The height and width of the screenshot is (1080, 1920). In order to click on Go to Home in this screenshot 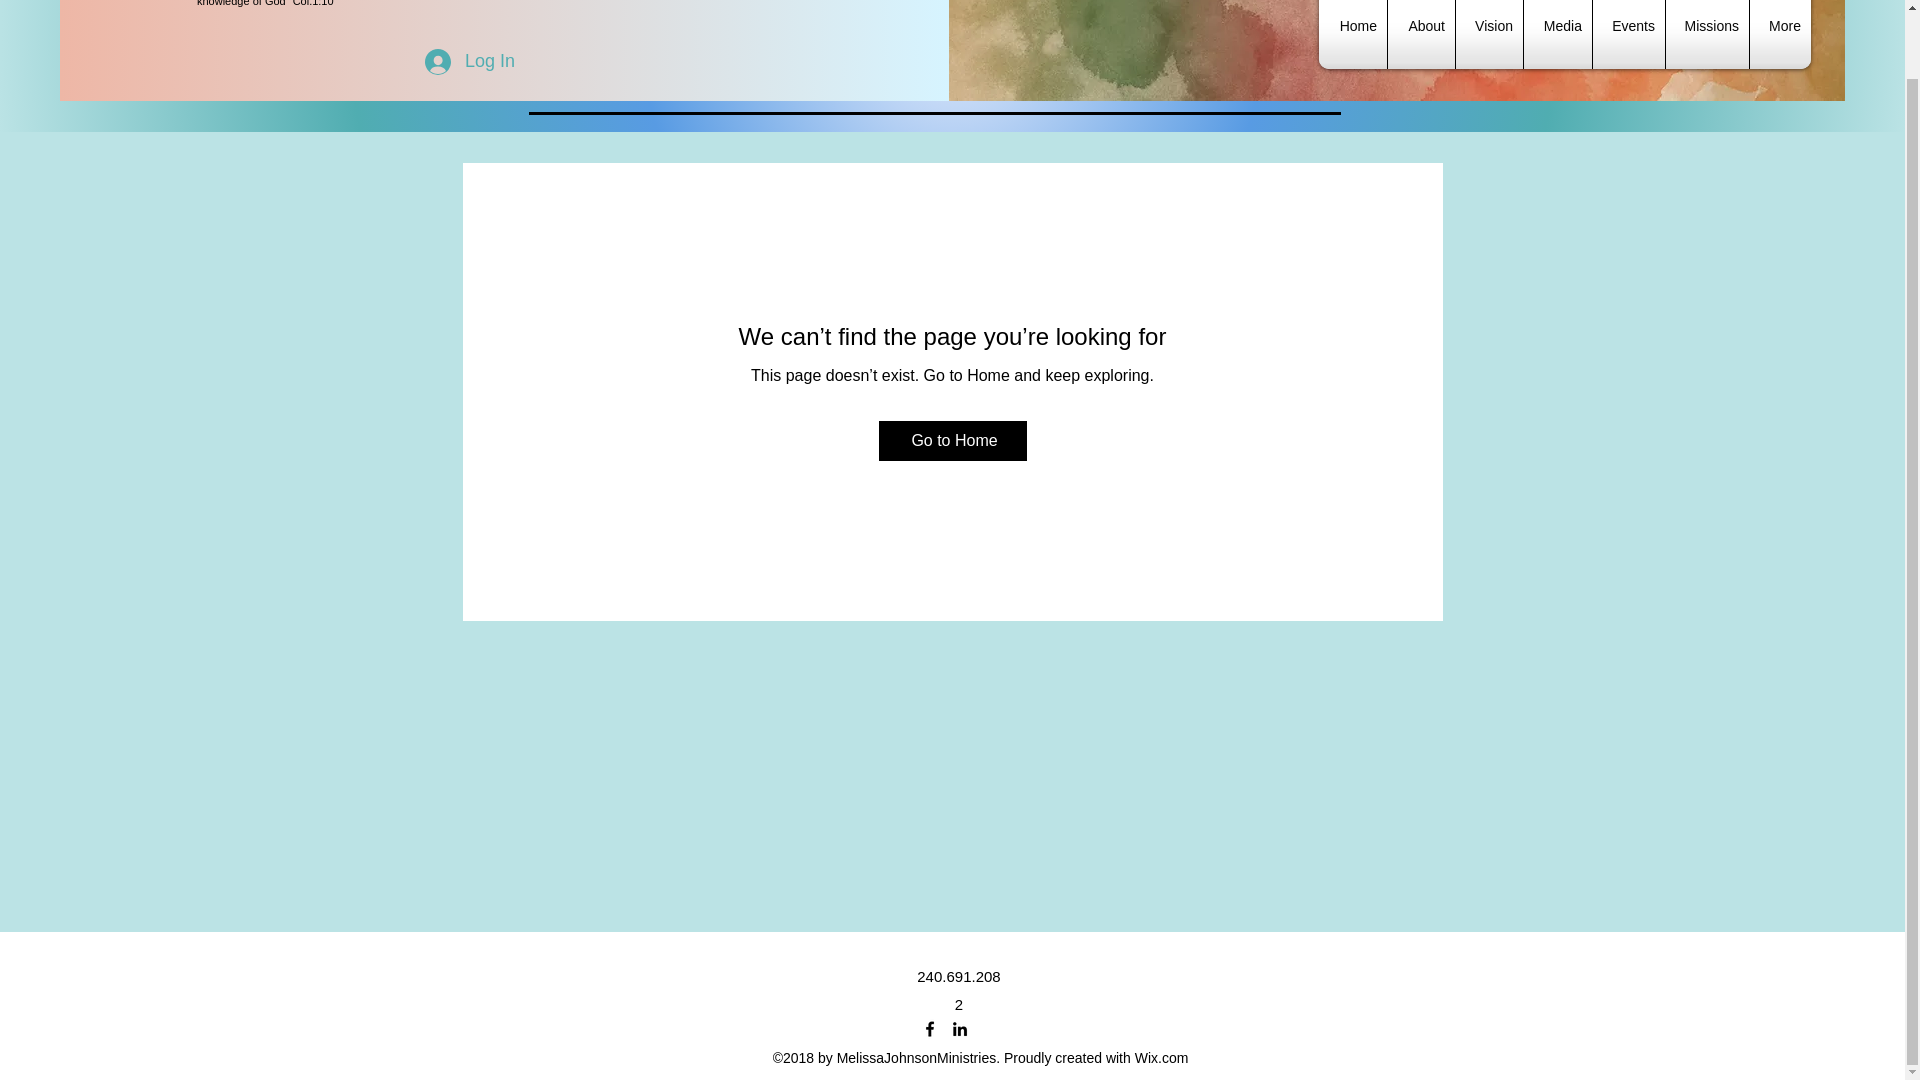, I will do `click(951, 441)`.